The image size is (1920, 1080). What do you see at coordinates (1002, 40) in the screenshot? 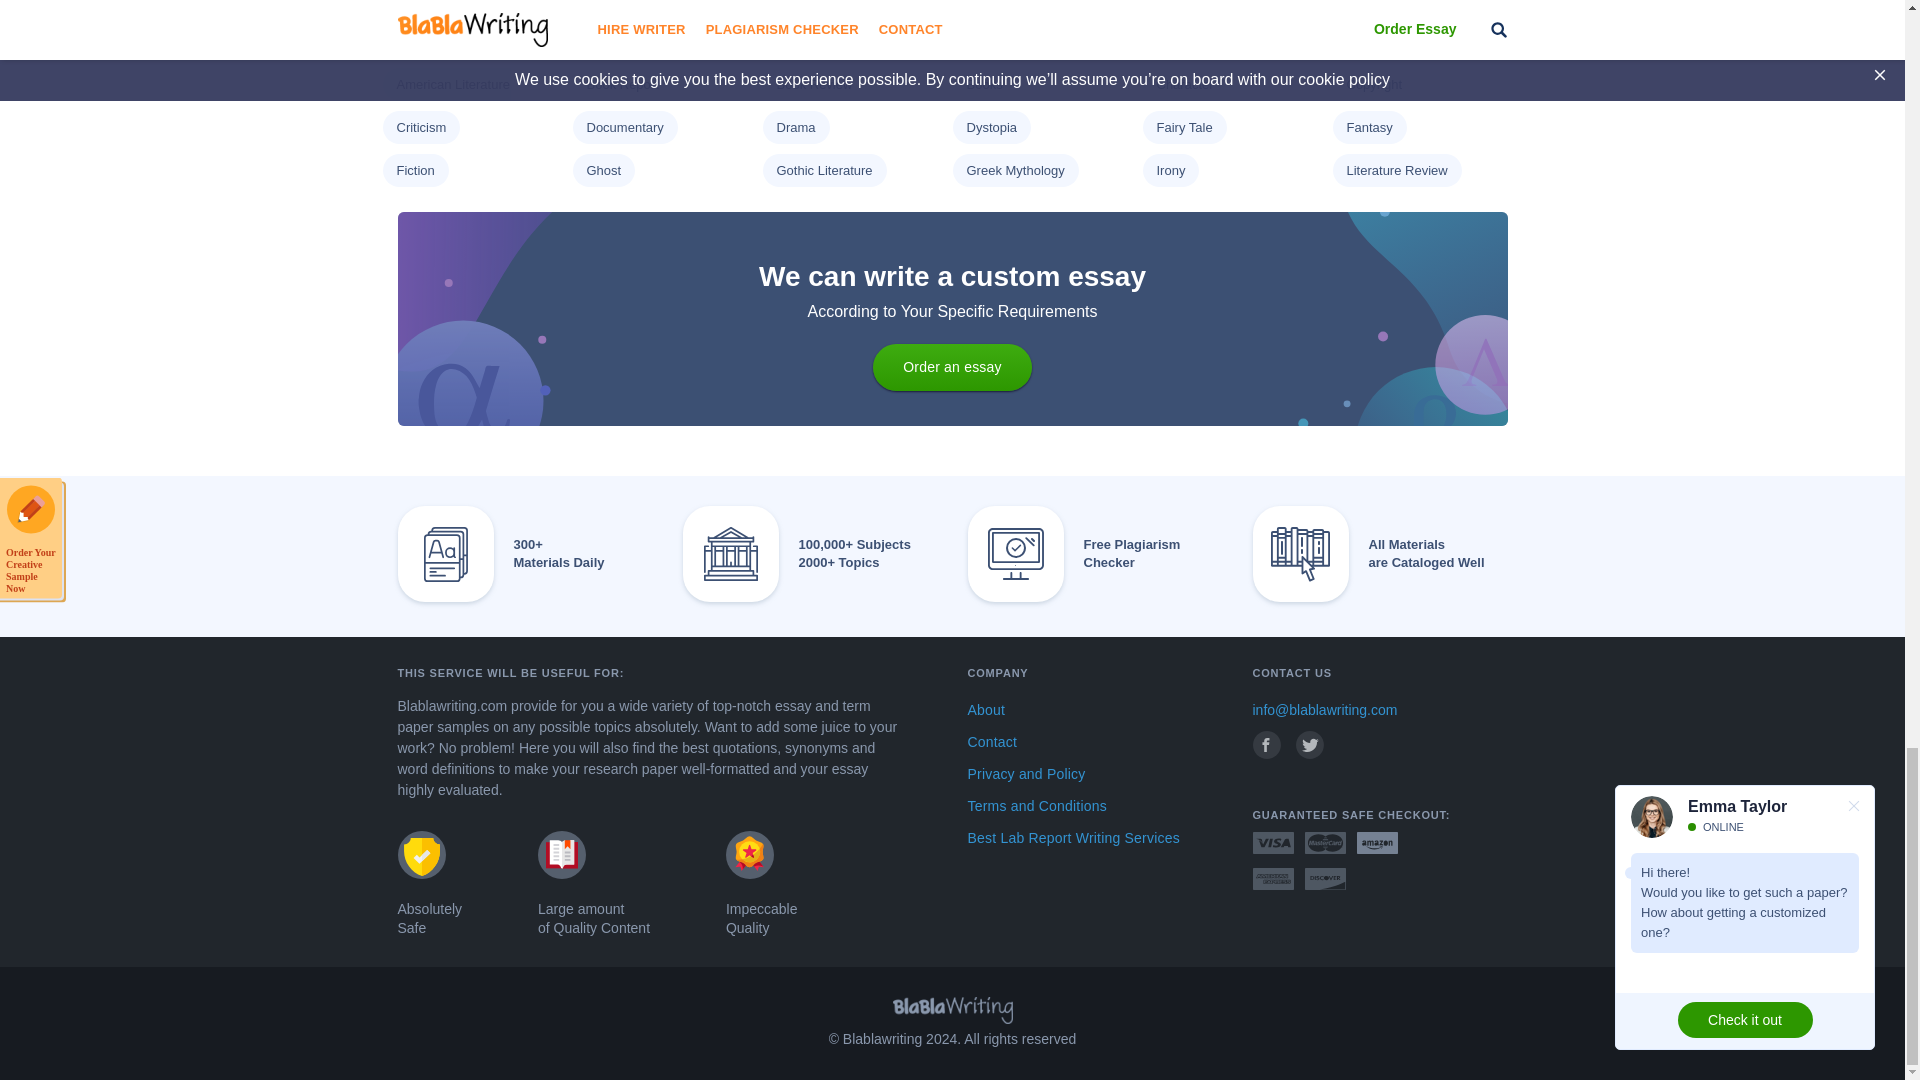
I see `Social Class` at bounding box center [1002, 40].